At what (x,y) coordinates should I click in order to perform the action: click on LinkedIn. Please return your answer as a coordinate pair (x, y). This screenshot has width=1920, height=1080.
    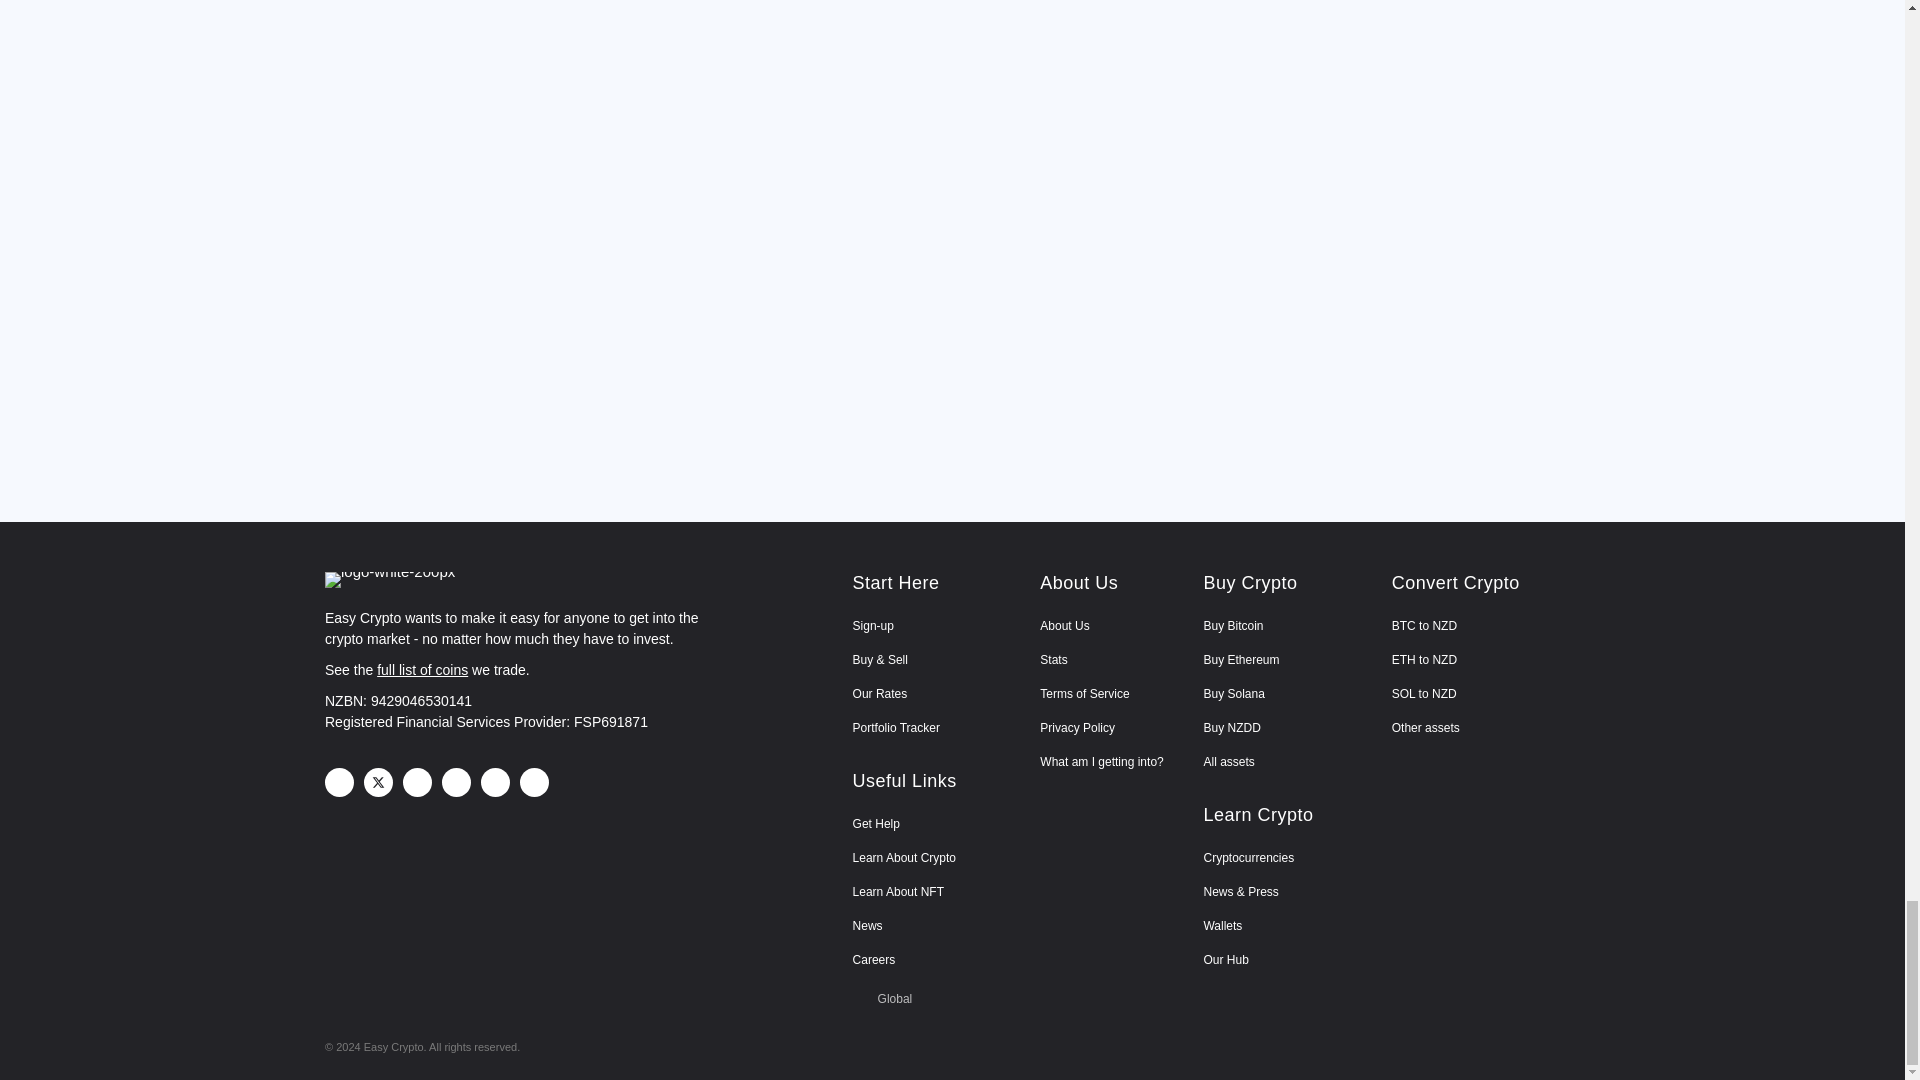
    Looking at the image, I should click on (456, 782).